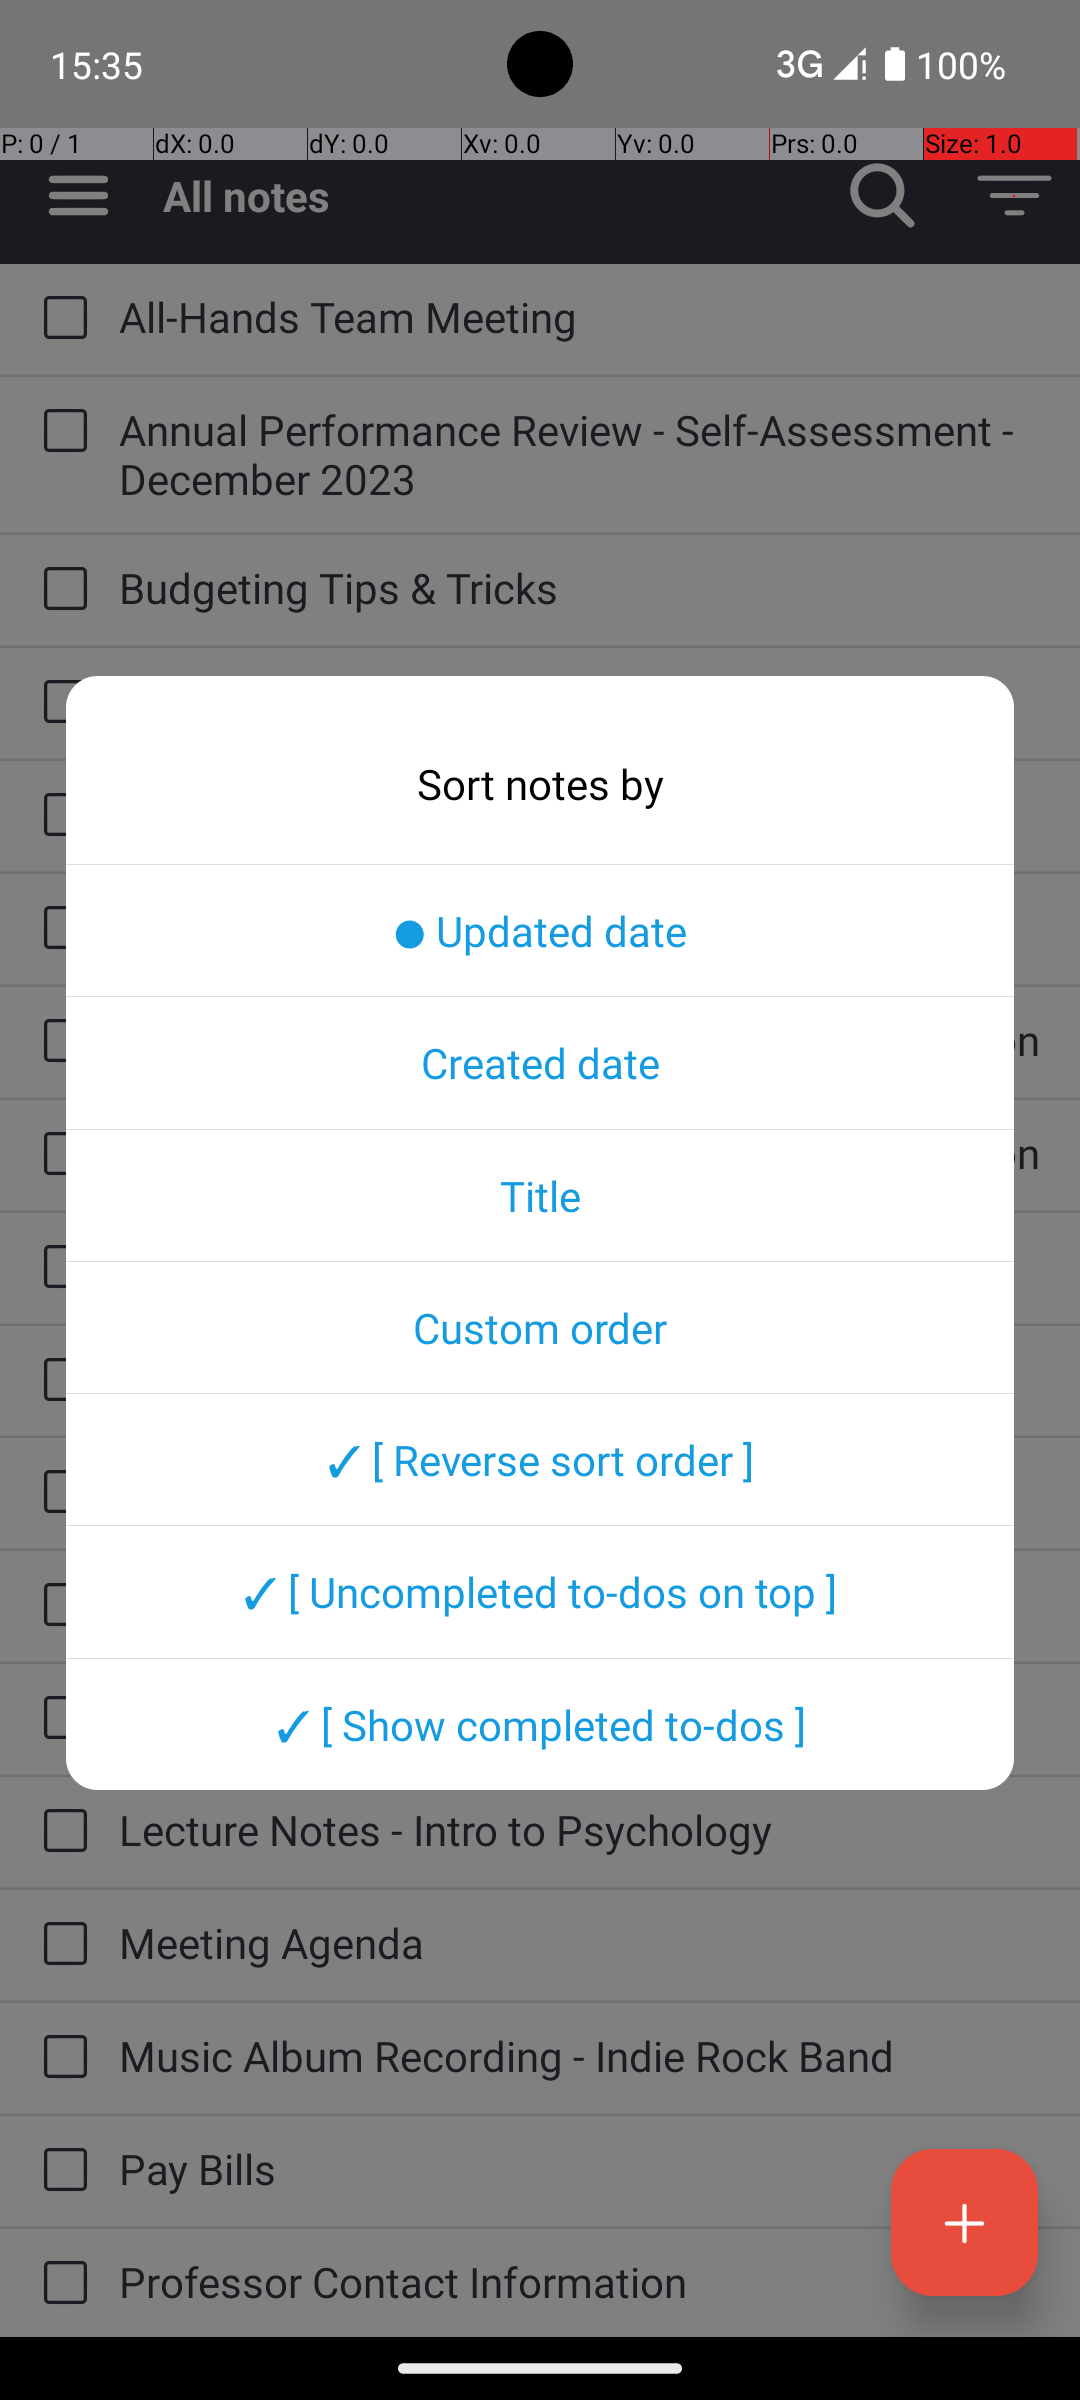 This screenshot has width=1080, height=2400. I want to click on to-do: Music Album Recording - Indie Rock Band, so click(60, 2058).